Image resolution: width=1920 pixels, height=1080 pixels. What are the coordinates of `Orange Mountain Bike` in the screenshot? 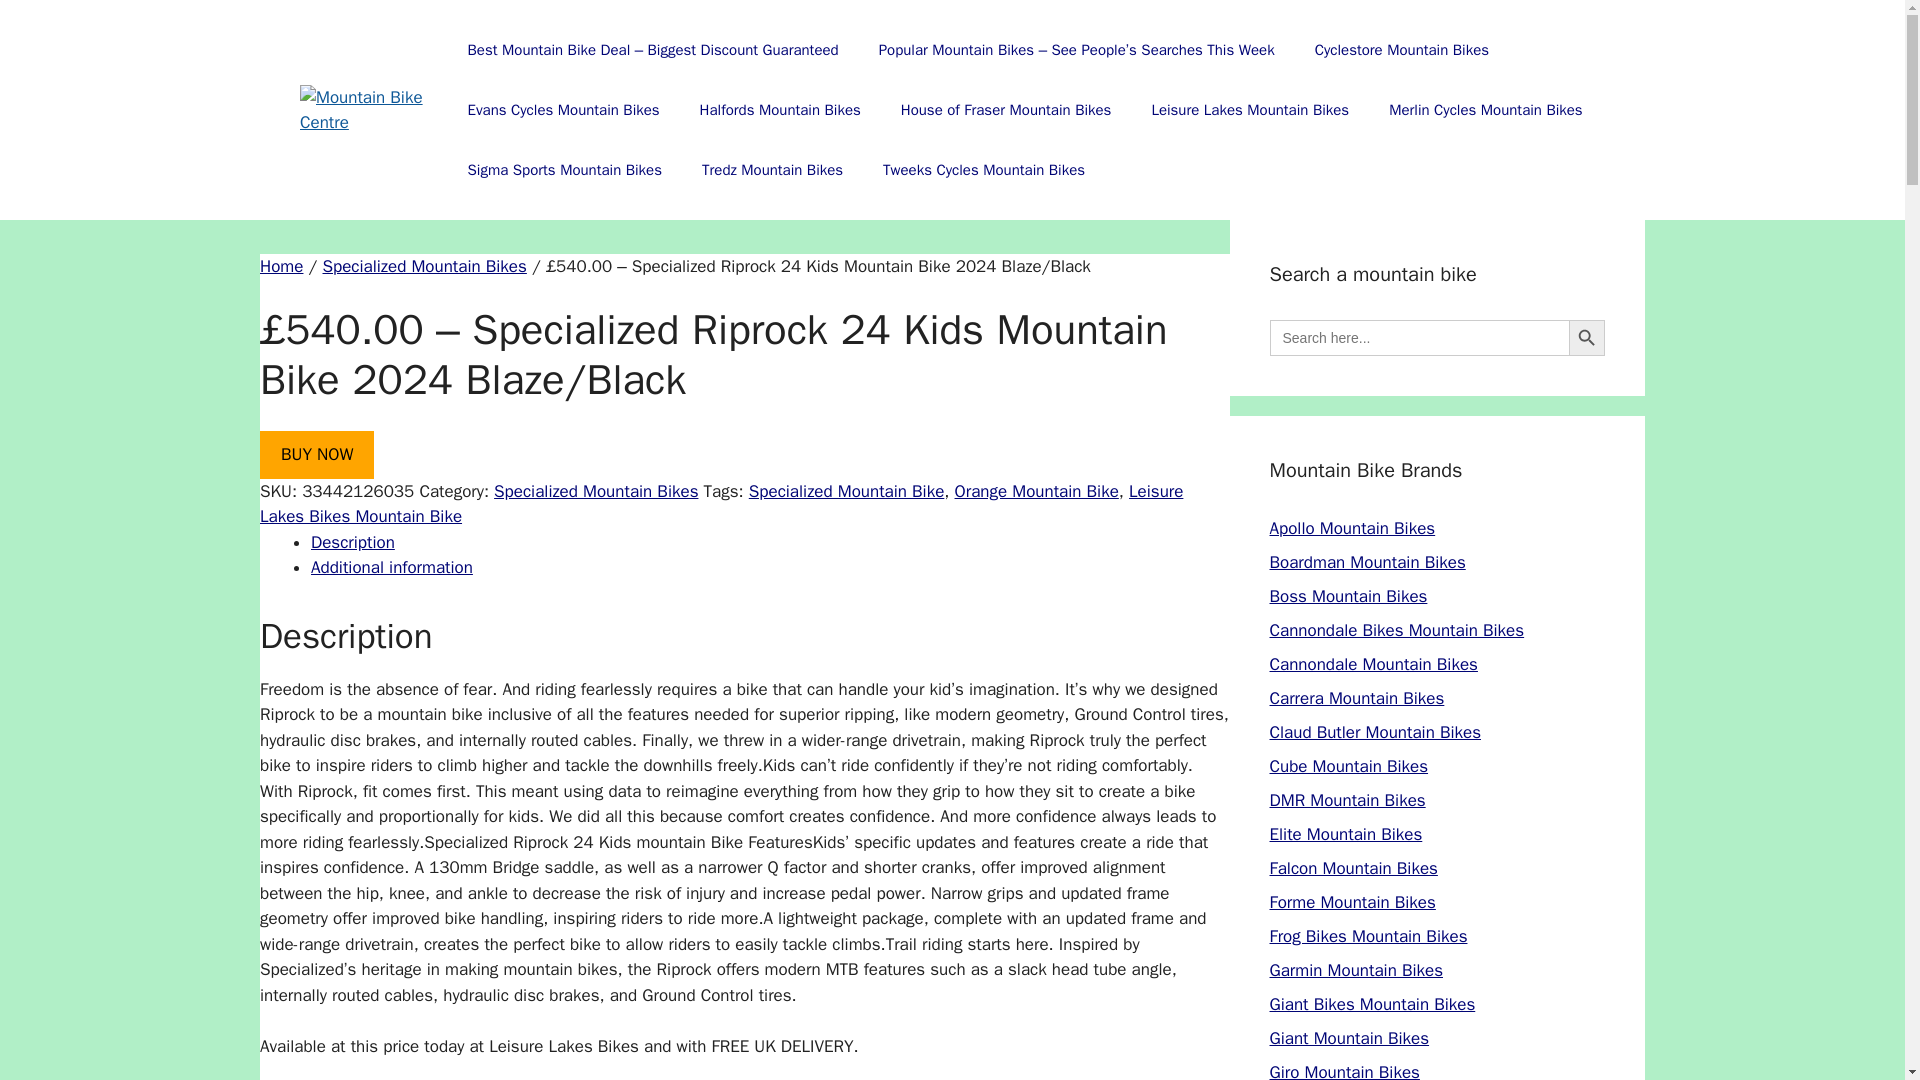 It's located at (1036, 491).